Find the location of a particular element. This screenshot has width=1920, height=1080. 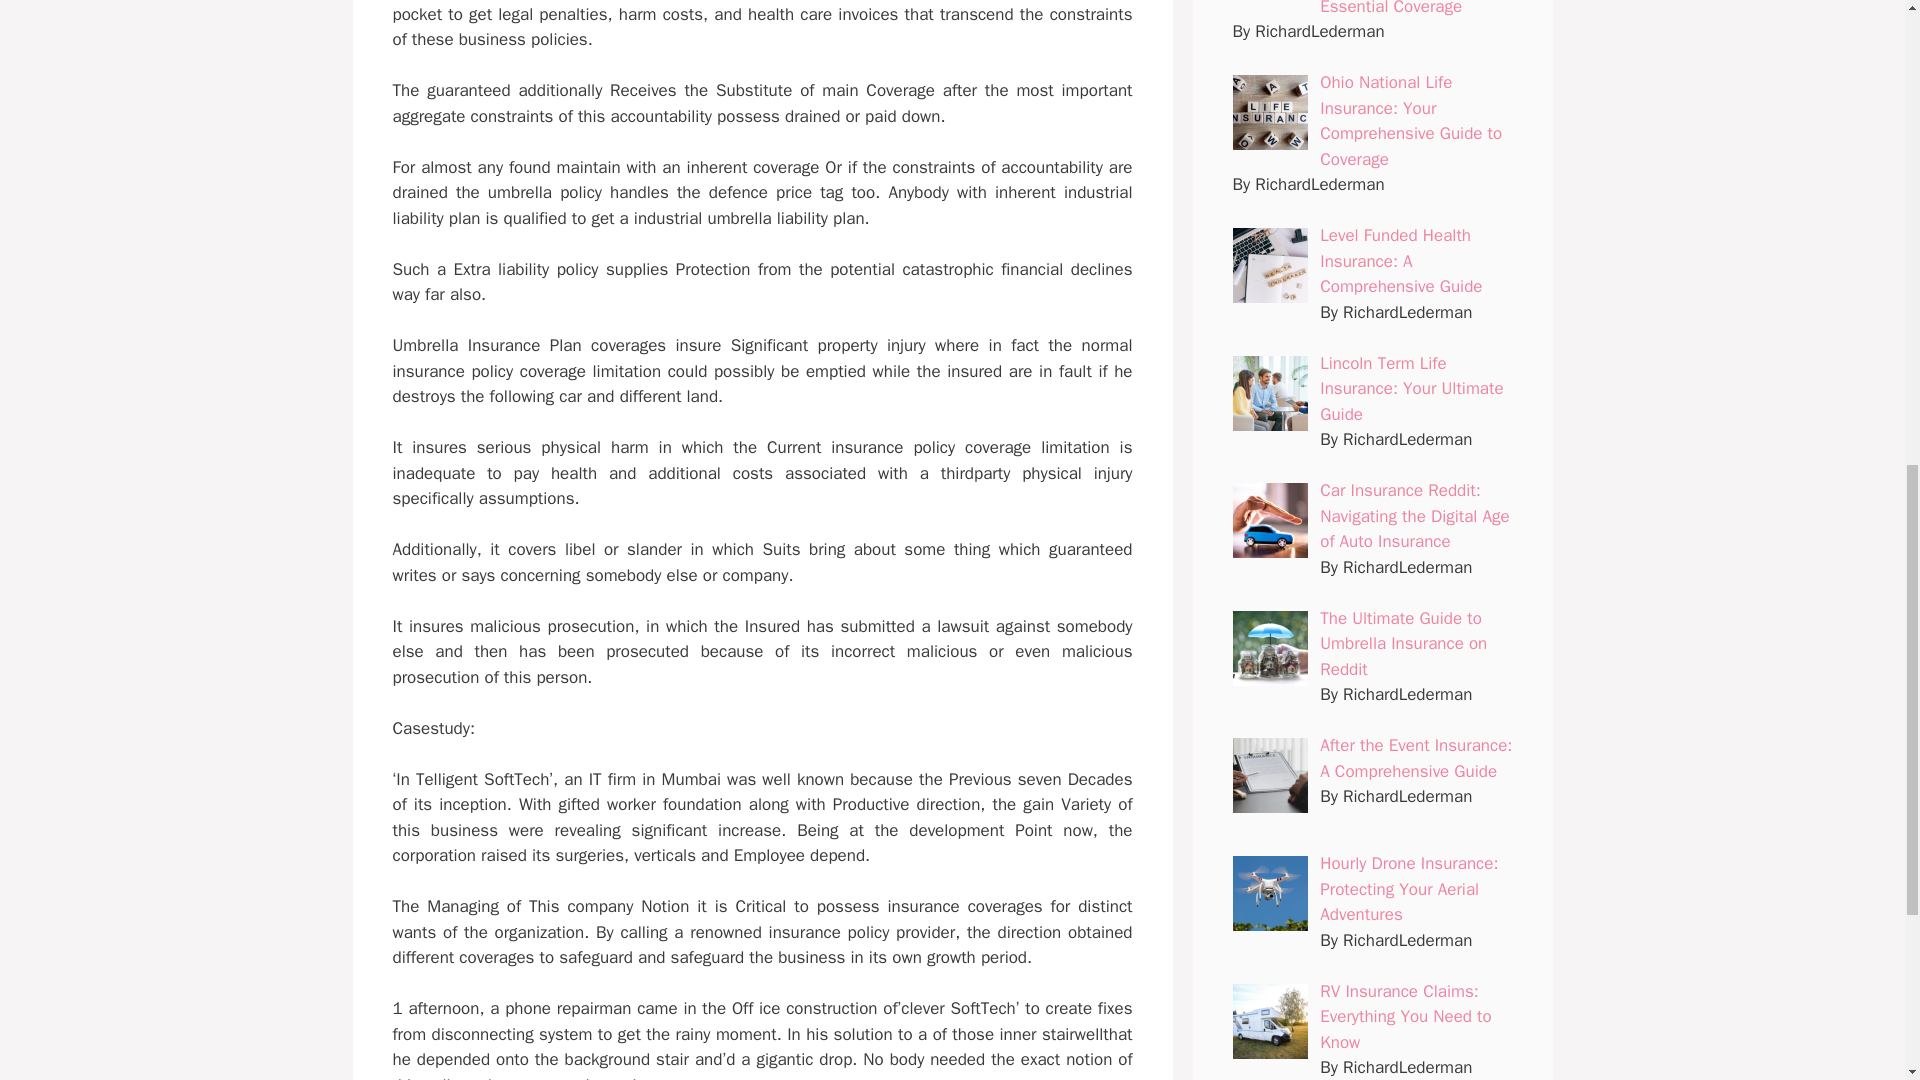

Hourly Drone Insurance: Protecting Your Aerial Adventures is located at coordinates (1408, 888).